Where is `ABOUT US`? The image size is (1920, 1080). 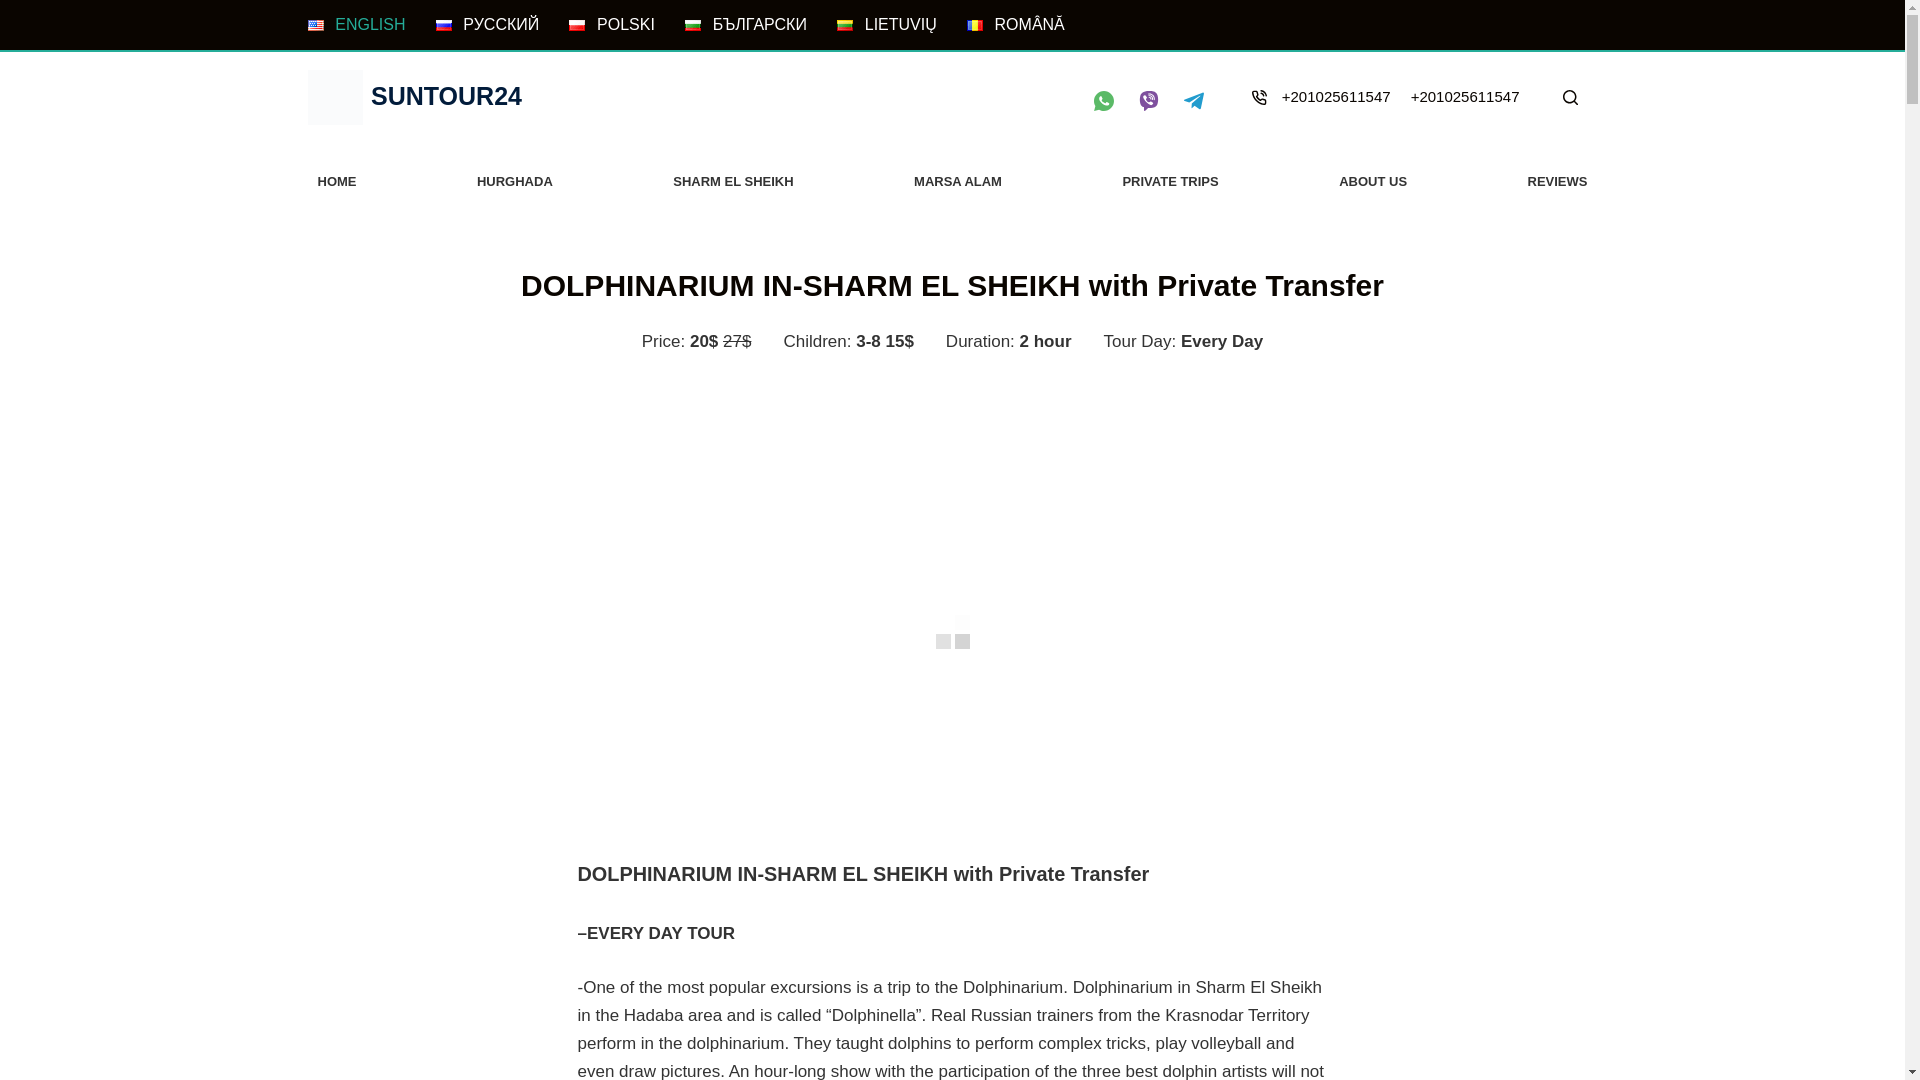
ABOUT US is located at coordinates (1372, 182).